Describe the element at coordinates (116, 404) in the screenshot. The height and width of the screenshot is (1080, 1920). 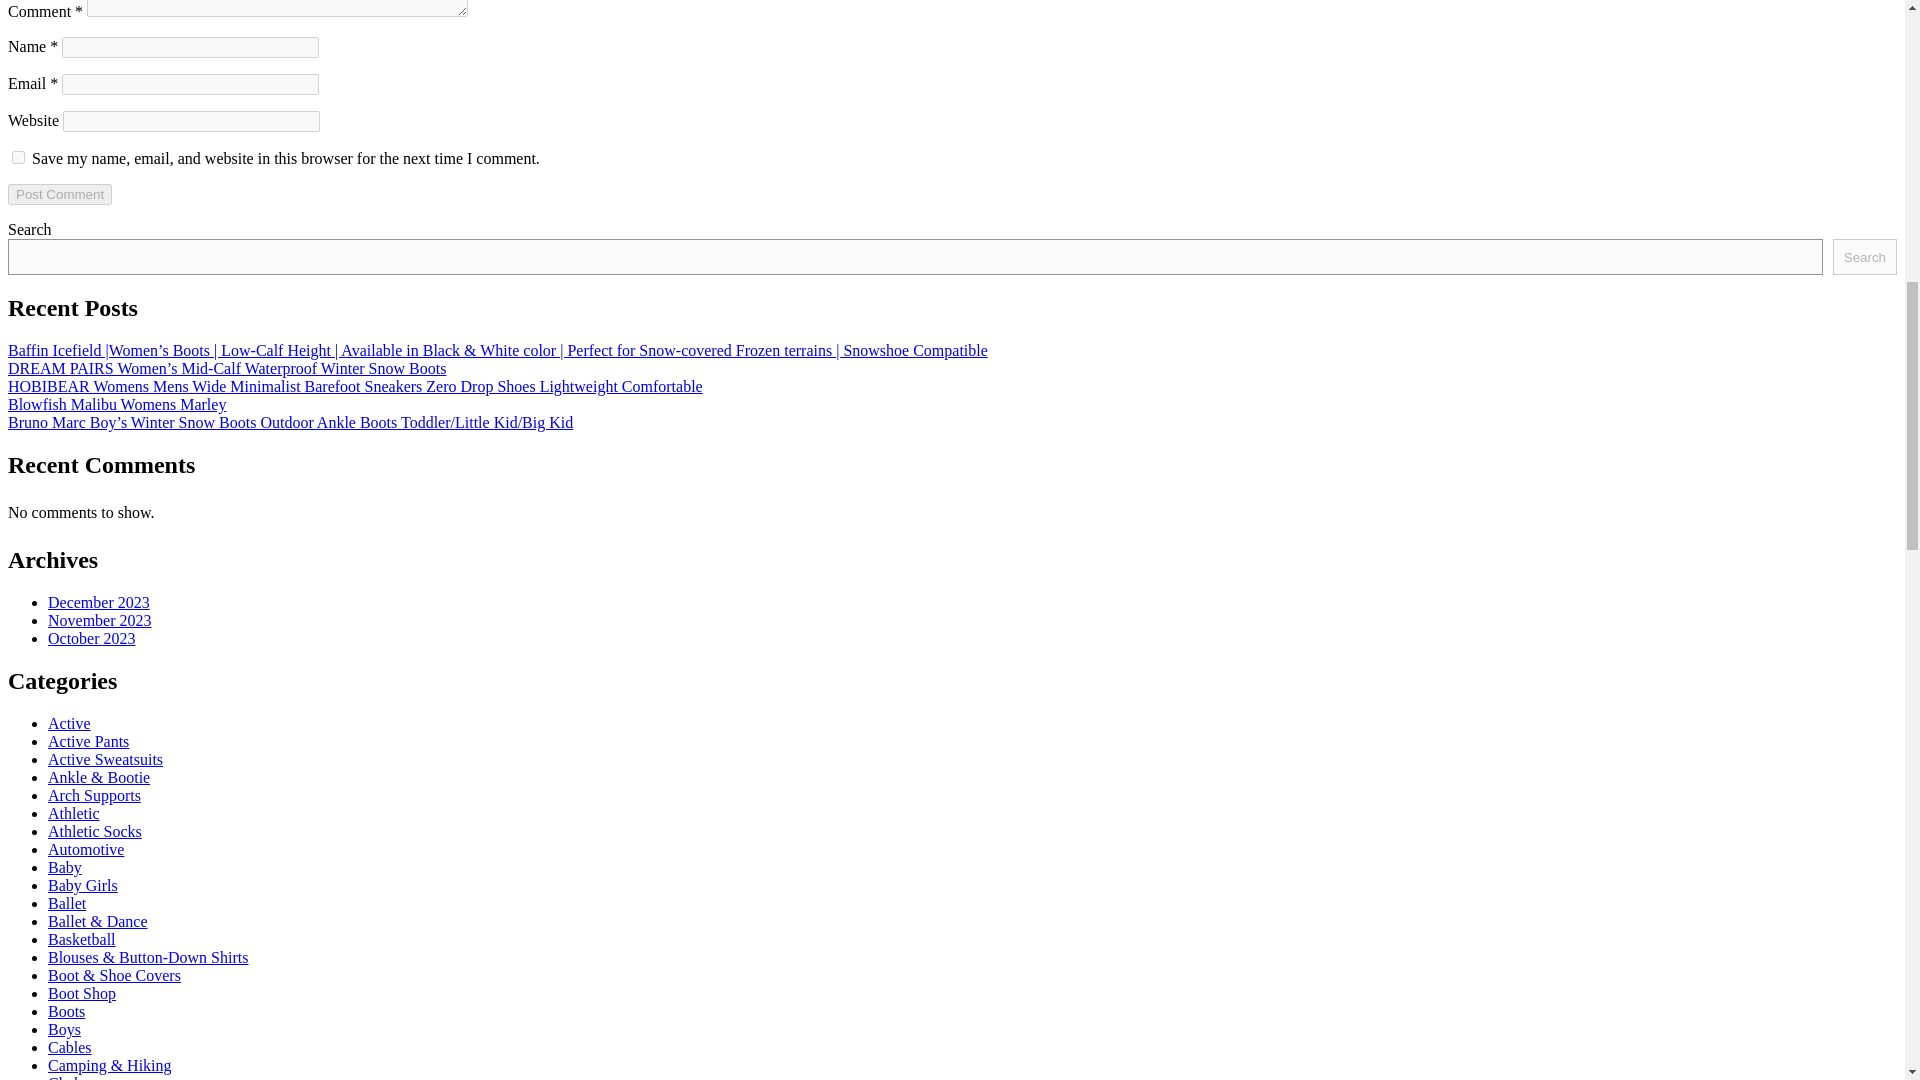
I see `Blowfish Malibu Womens Marley` at that location.